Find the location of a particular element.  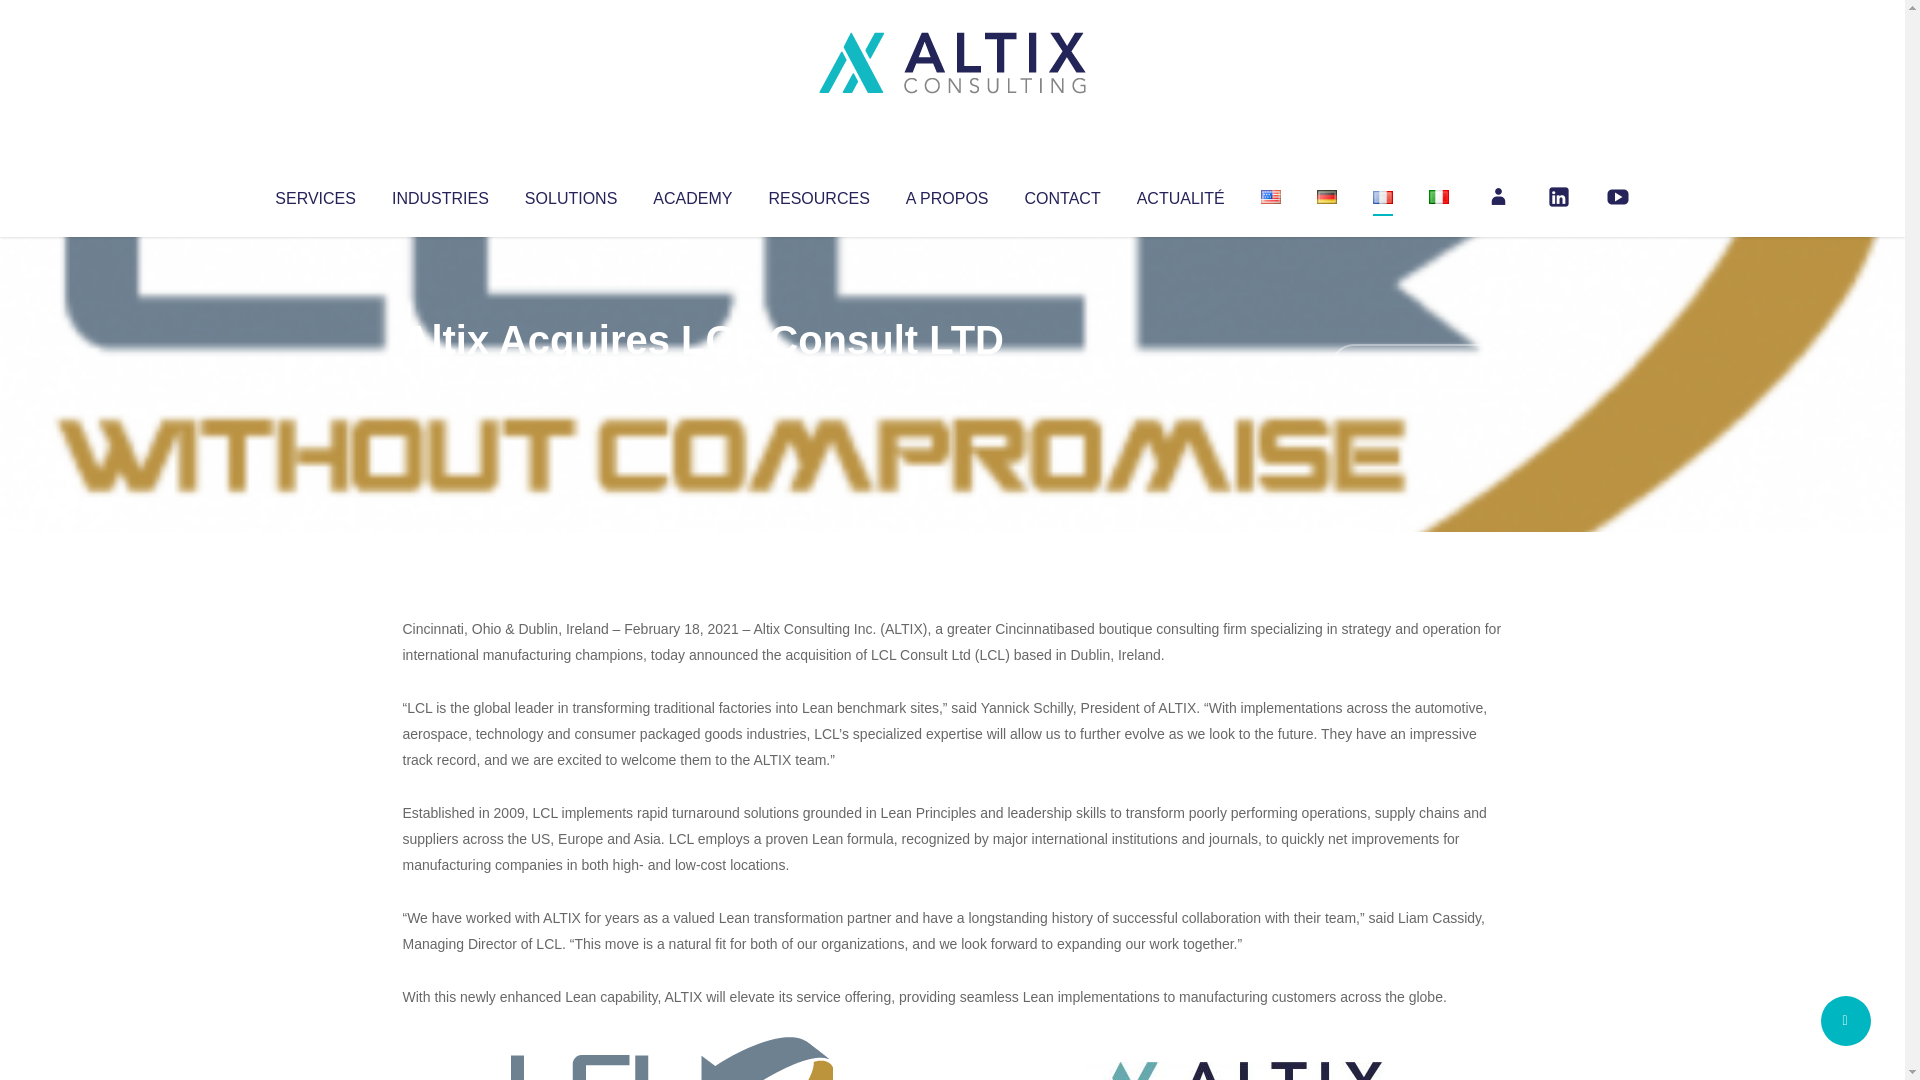

Uncategorized is located at coordinates (699, 380).